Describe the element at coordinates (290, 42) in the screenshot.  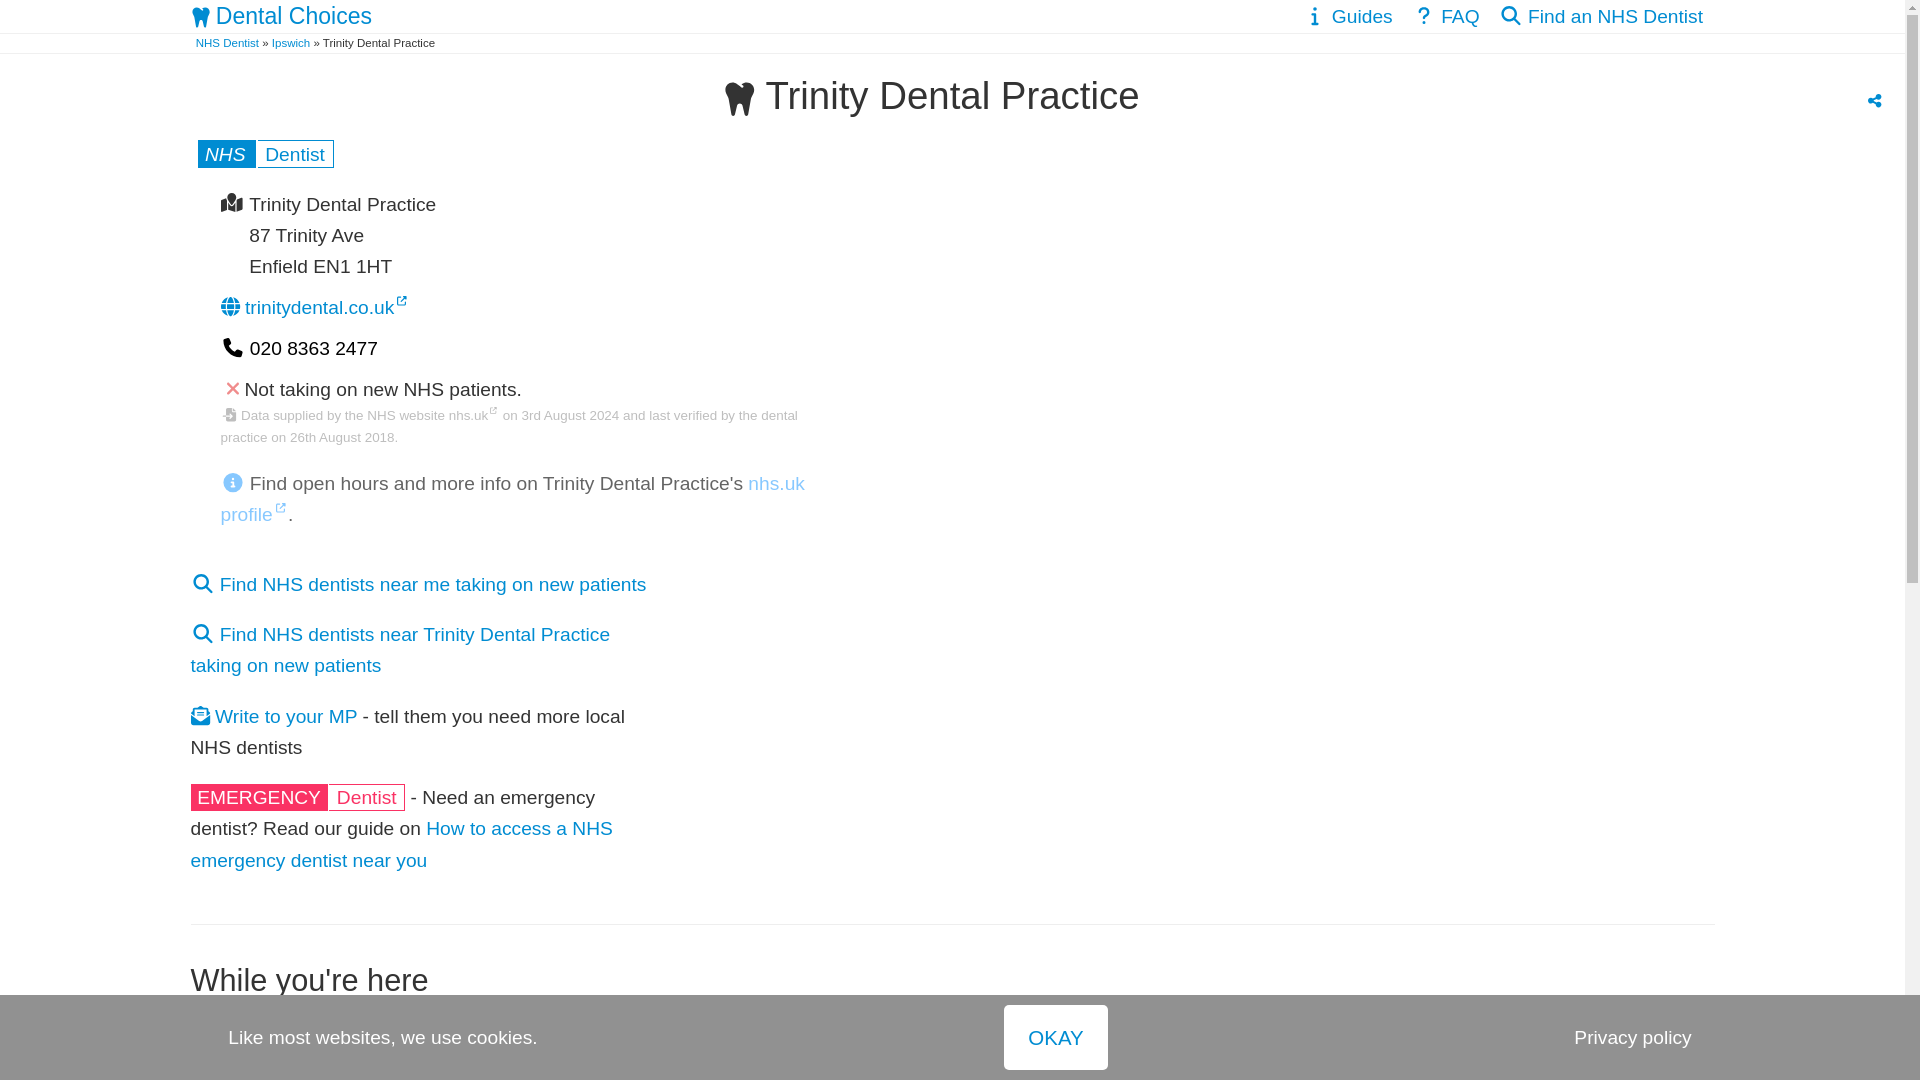
I see `Ipswich` at that location.